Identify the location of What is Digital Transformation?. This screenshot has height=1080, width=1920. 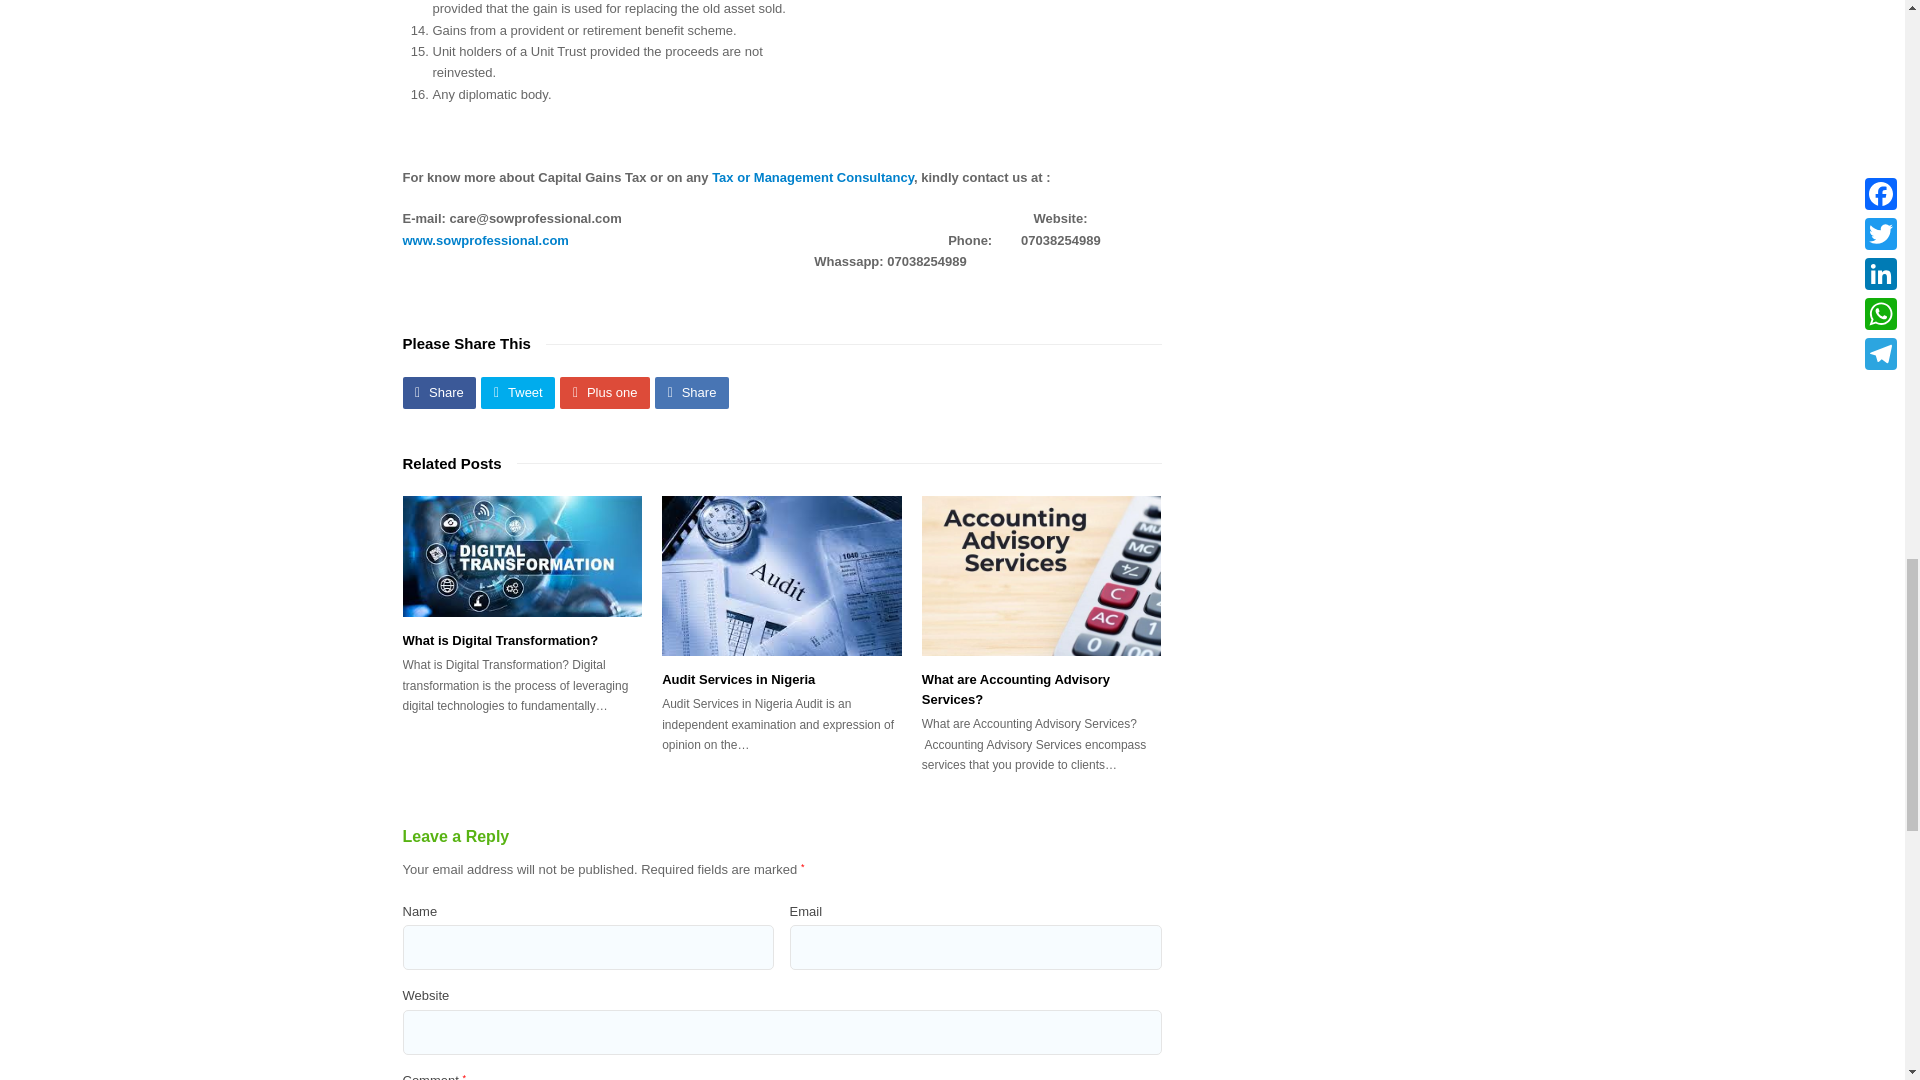
(499, 640).